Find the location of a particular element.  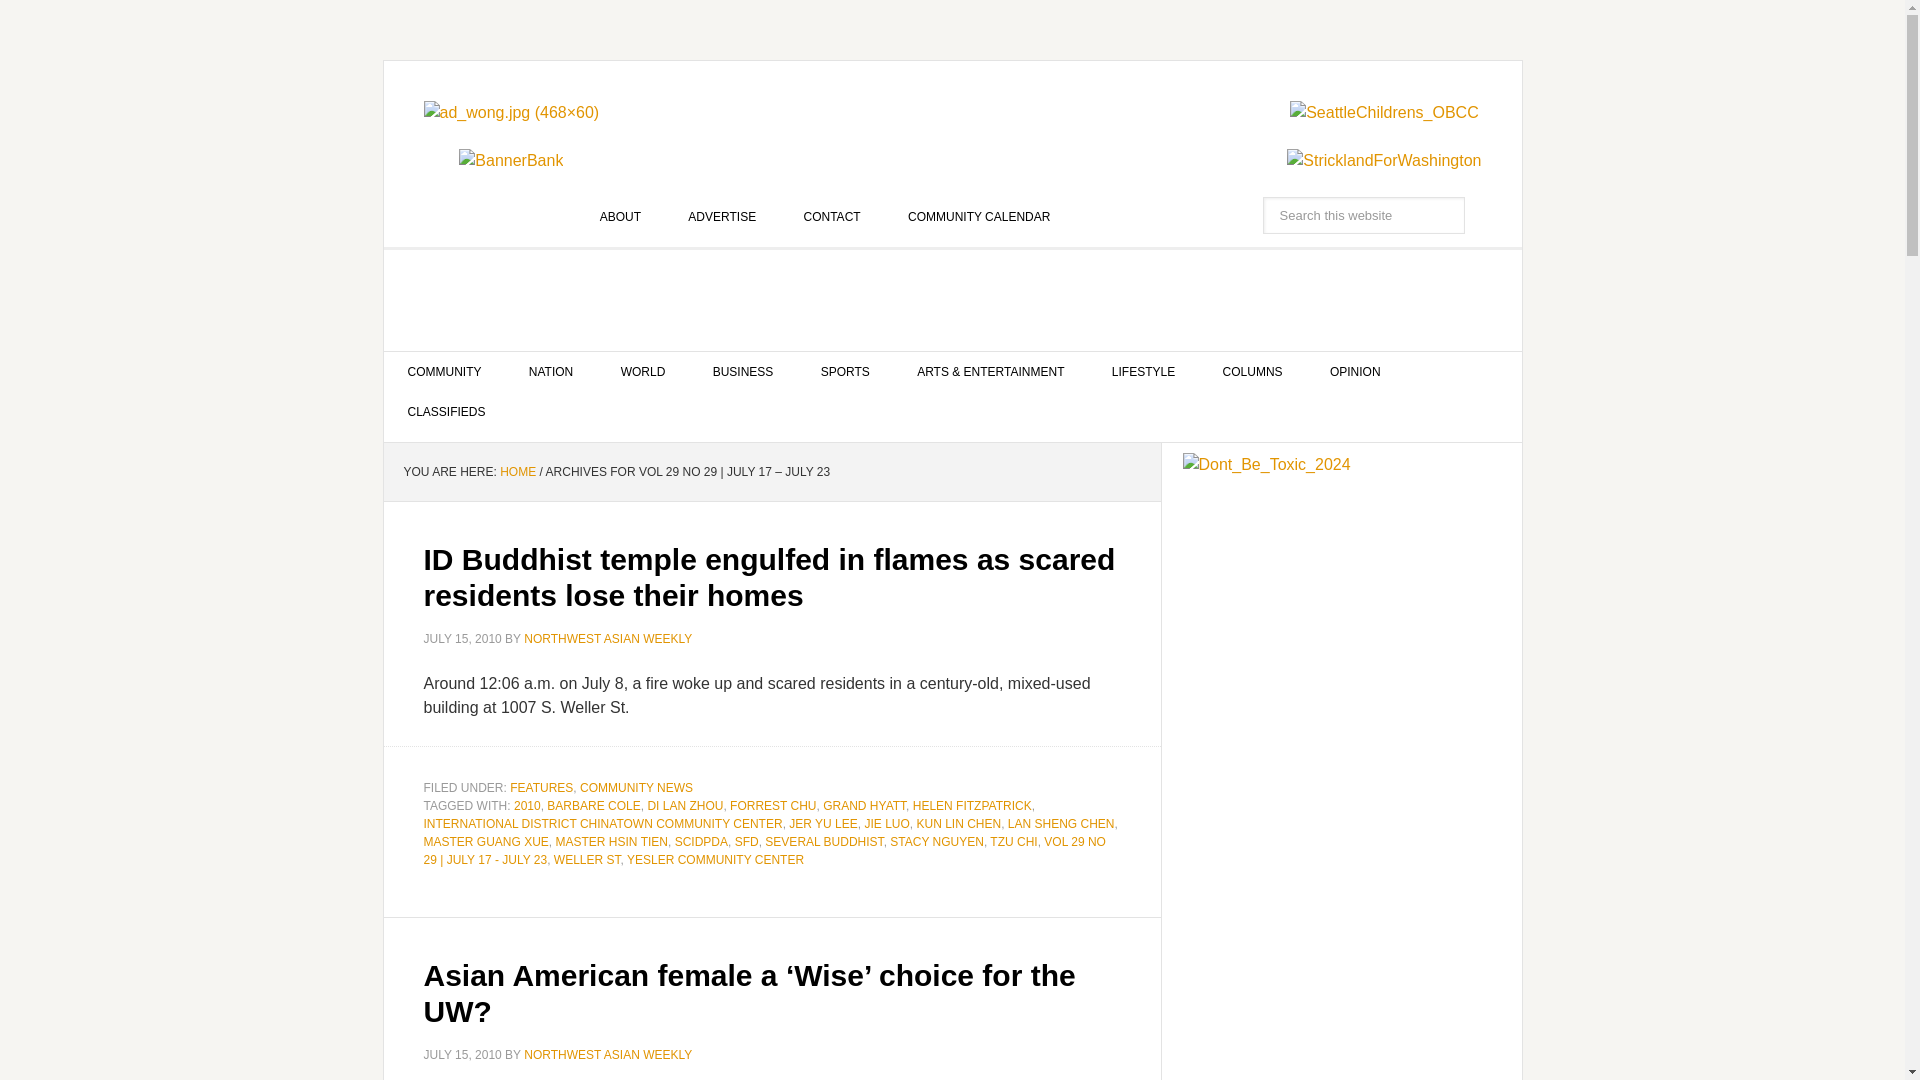

LIFESTYLE is located at coordinates (1143, 372).